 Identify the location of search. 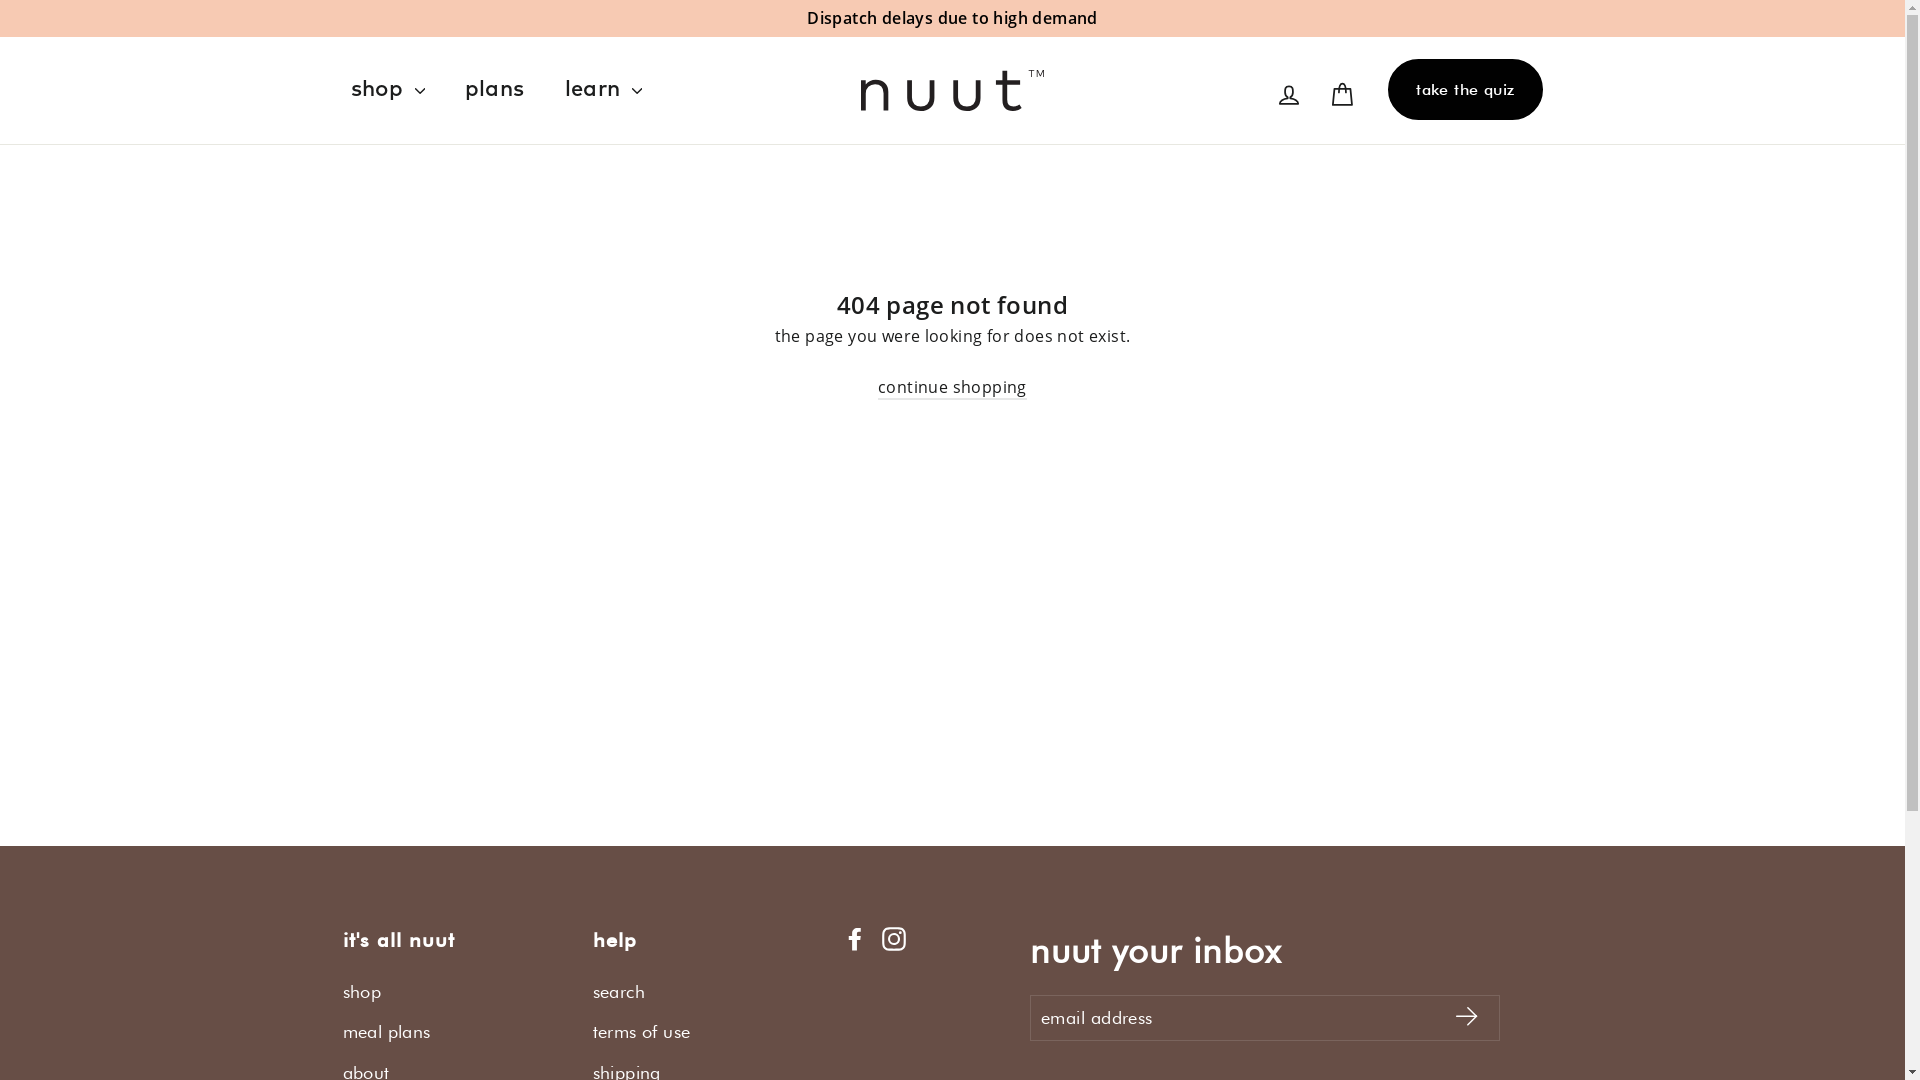
(702, 992).